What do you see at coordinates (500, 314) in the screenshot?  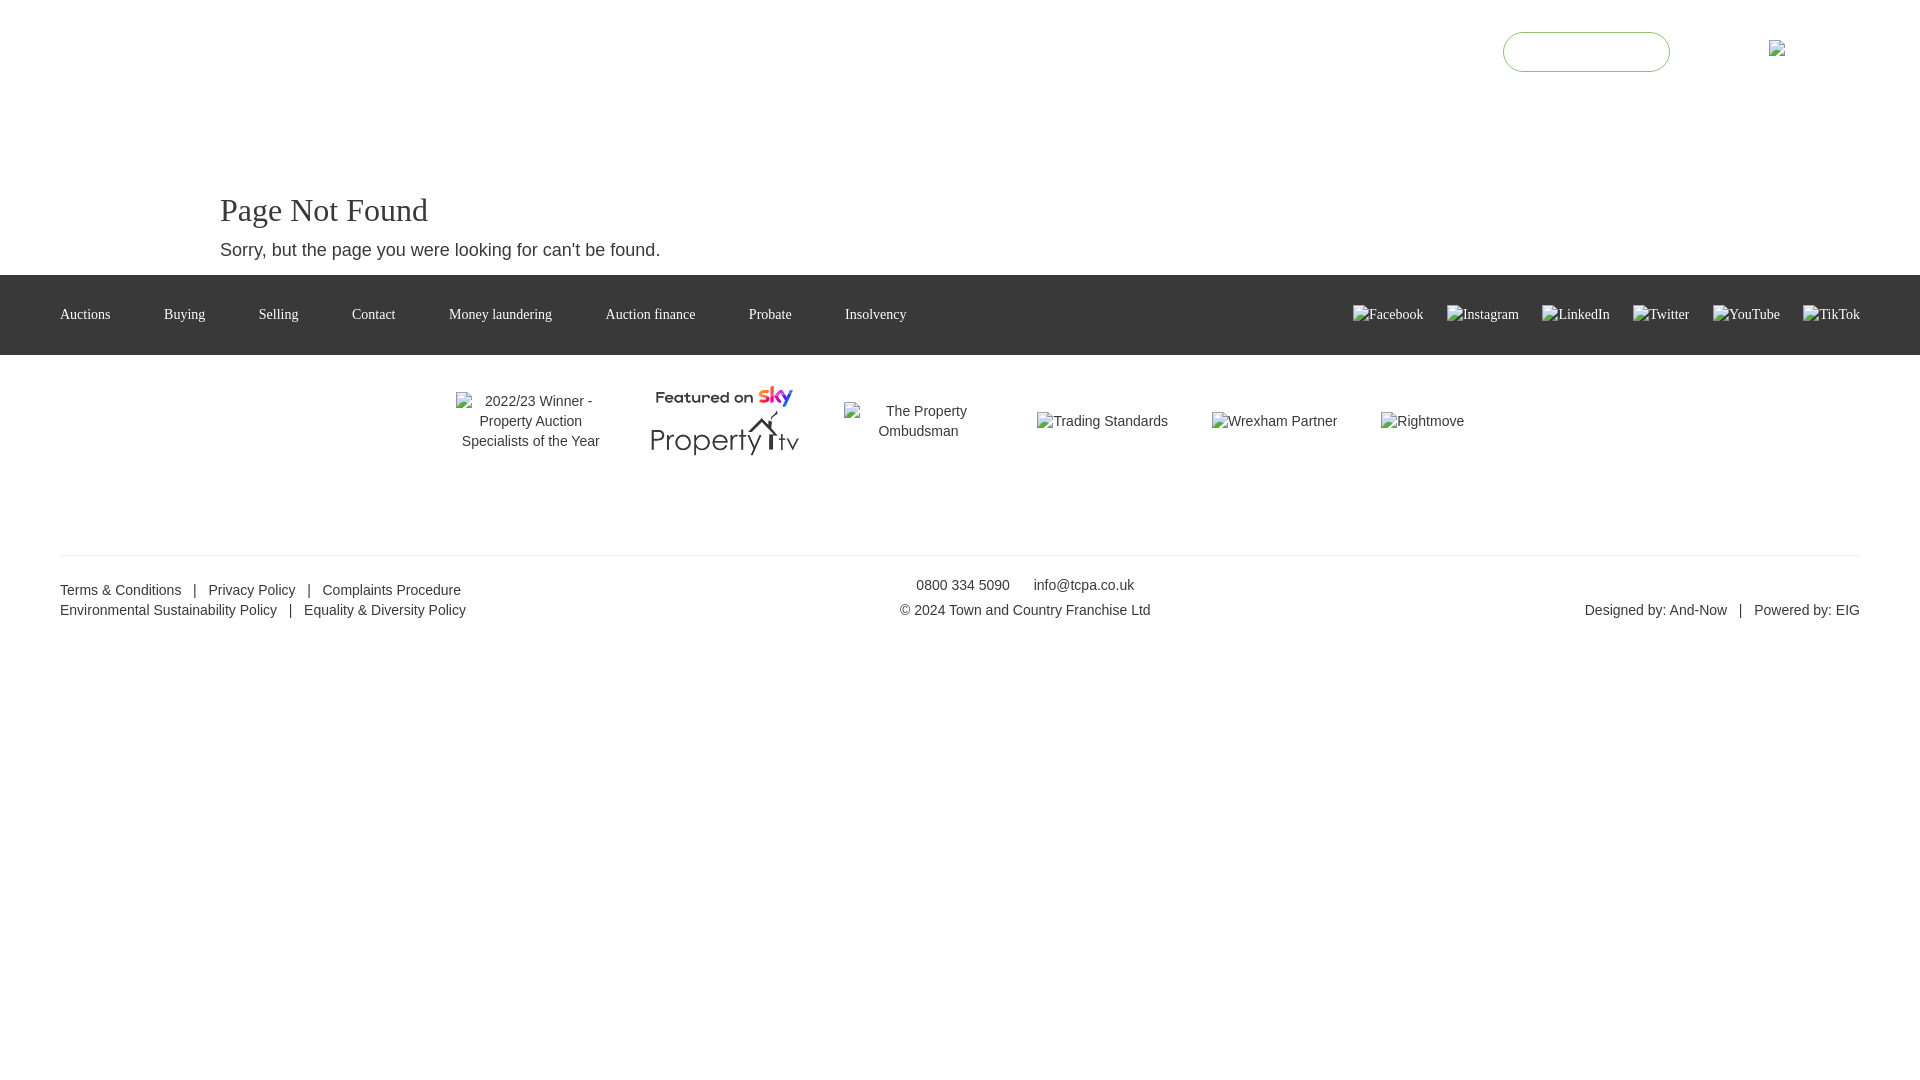 I see `Money laundering` at bounding box center [500, 314].